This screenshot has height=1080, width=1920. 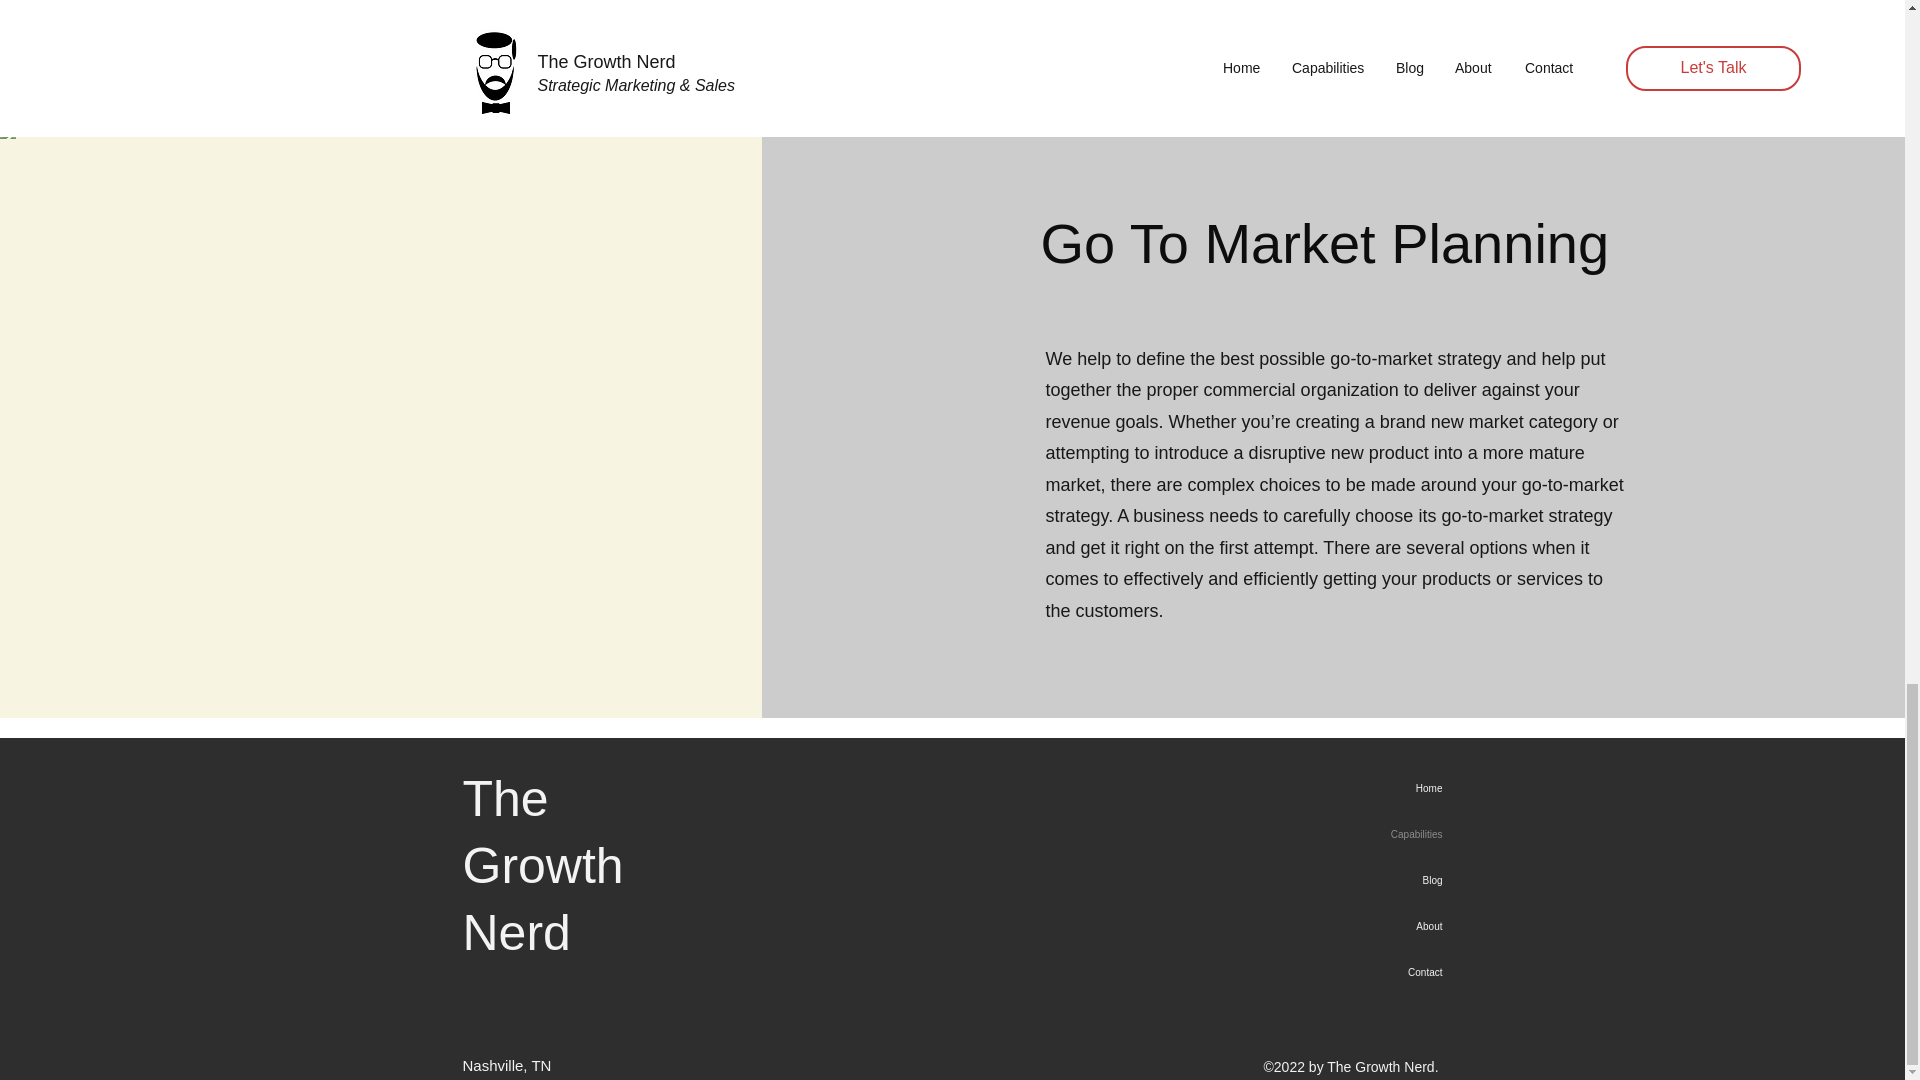 What do you see at coordinates (1380, 926) in the screenshot?
I see `About` at bounding box center [1380, 926].